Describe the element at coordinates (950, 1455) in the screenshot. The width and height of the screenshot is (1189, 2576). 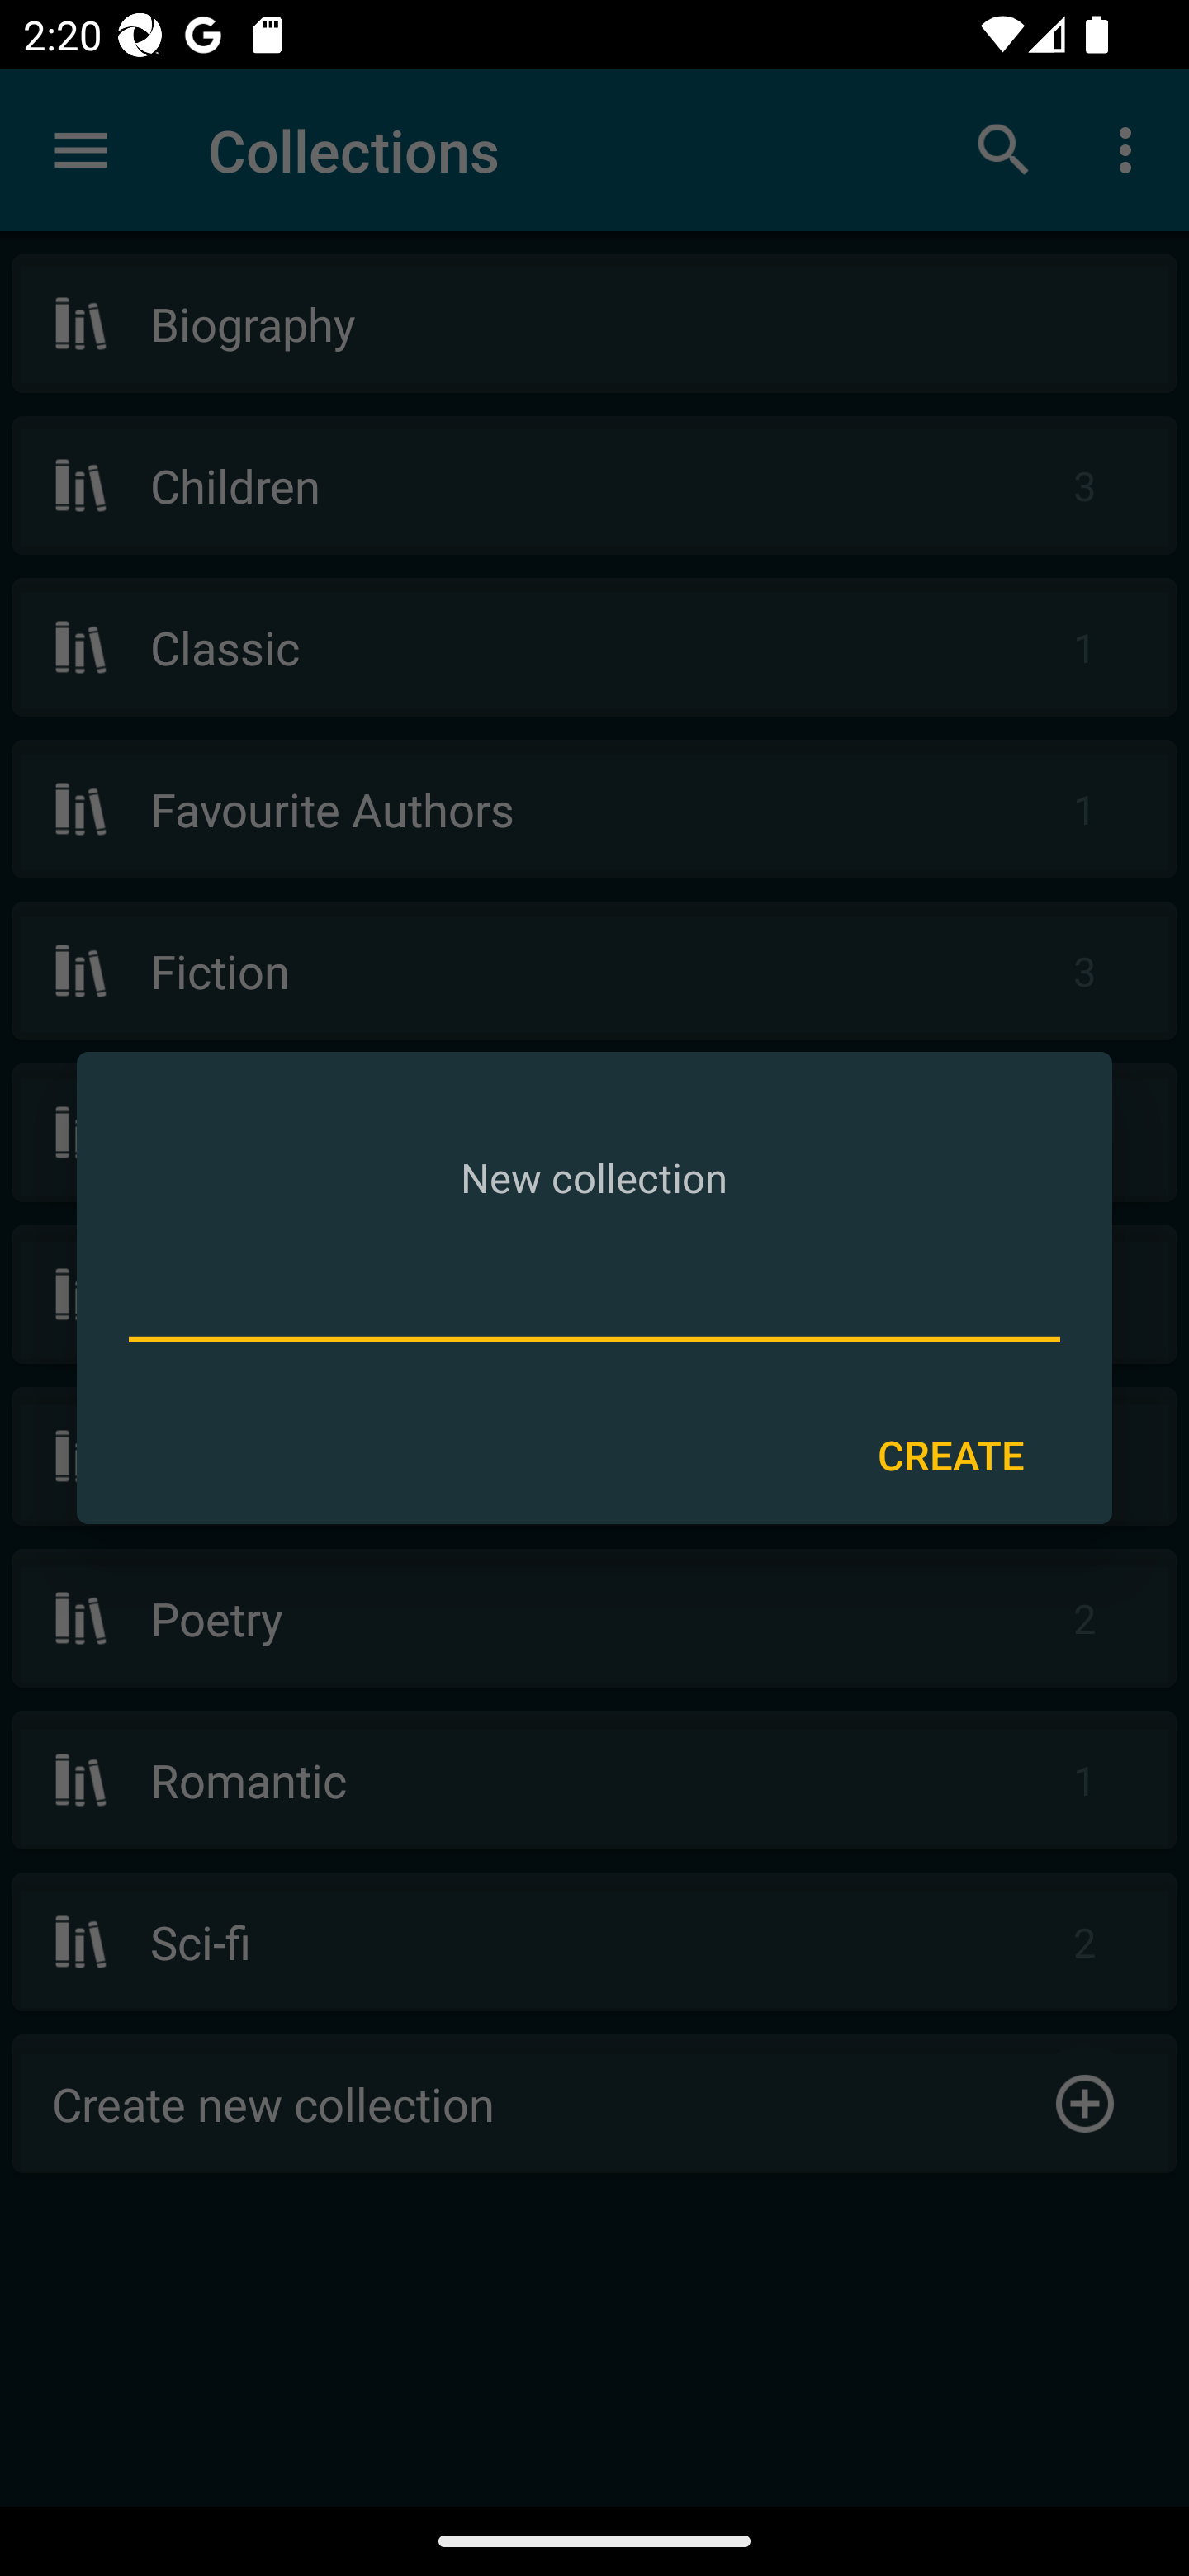
I see `CREATE` at that location.